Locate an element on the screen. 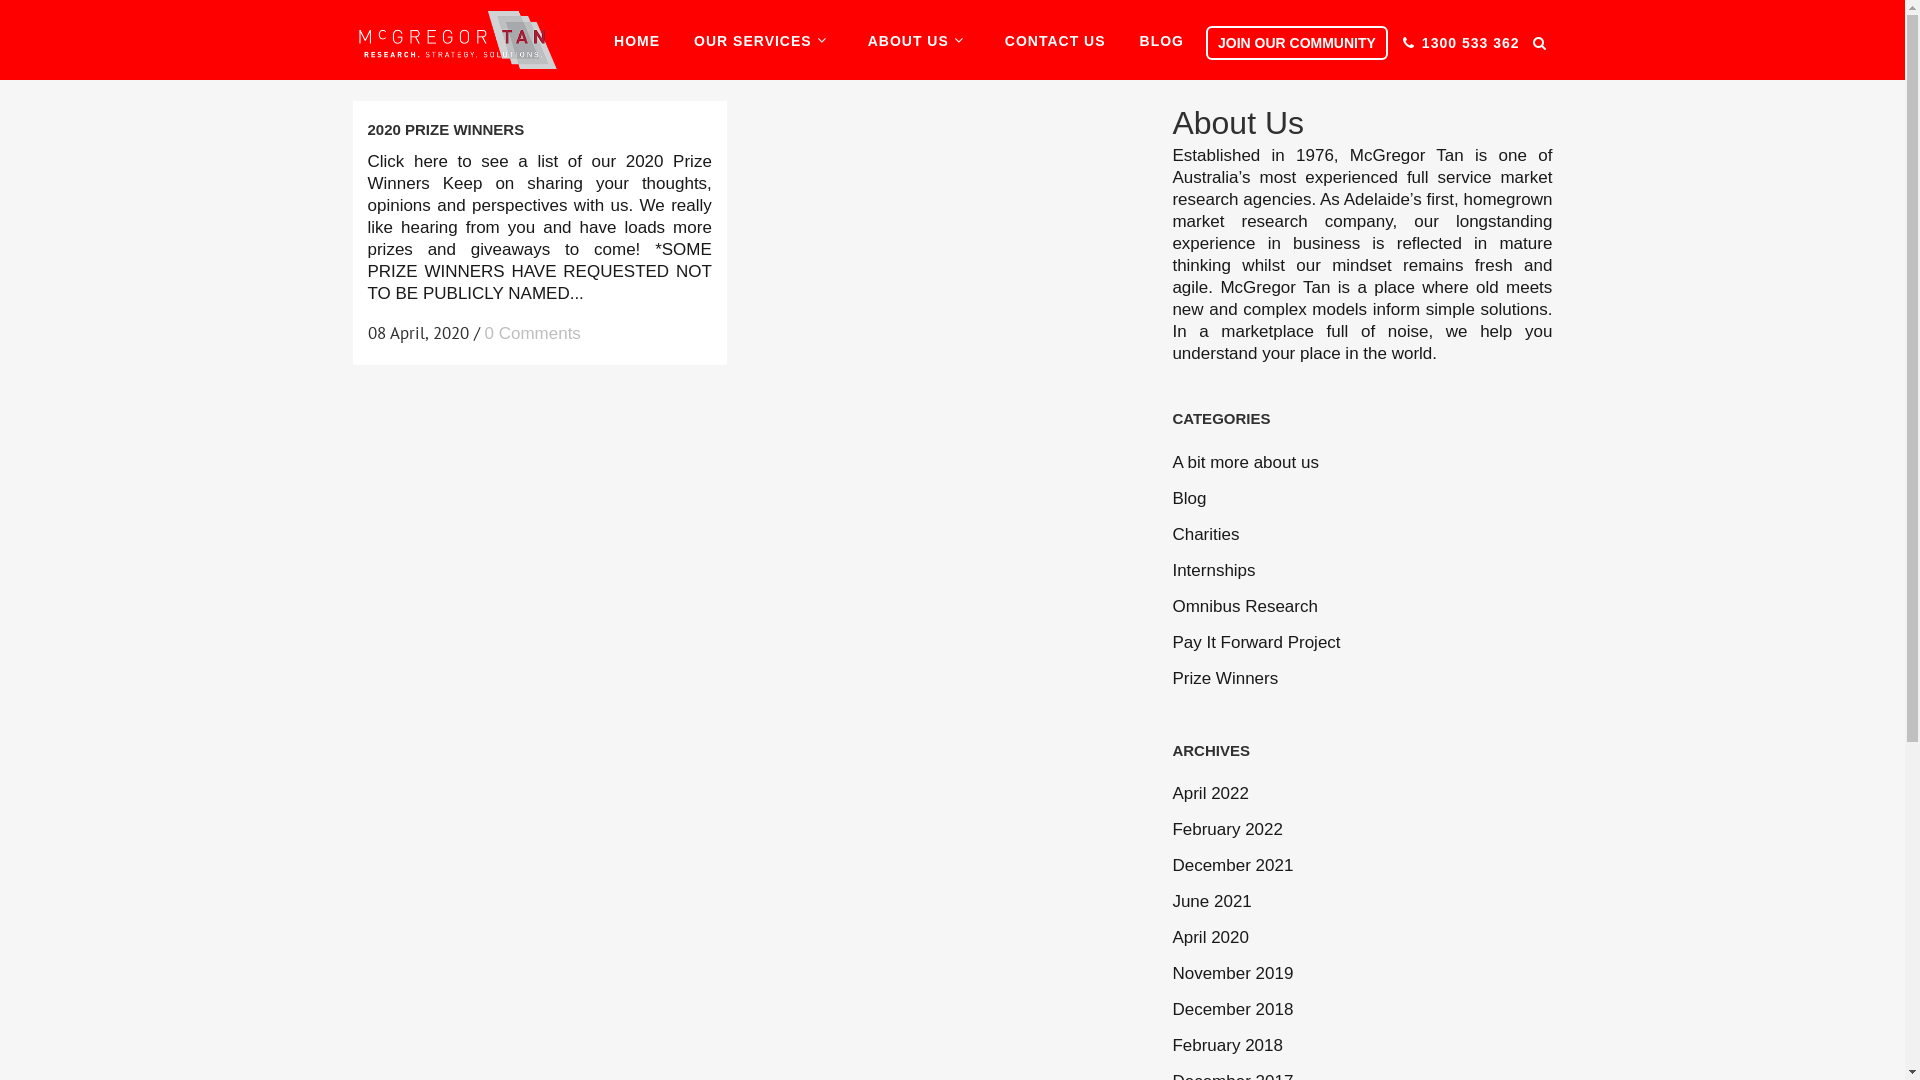 The width and height of the screenshot is (1920, 1080). February 2018 is located at coordinates (1228, 1046).